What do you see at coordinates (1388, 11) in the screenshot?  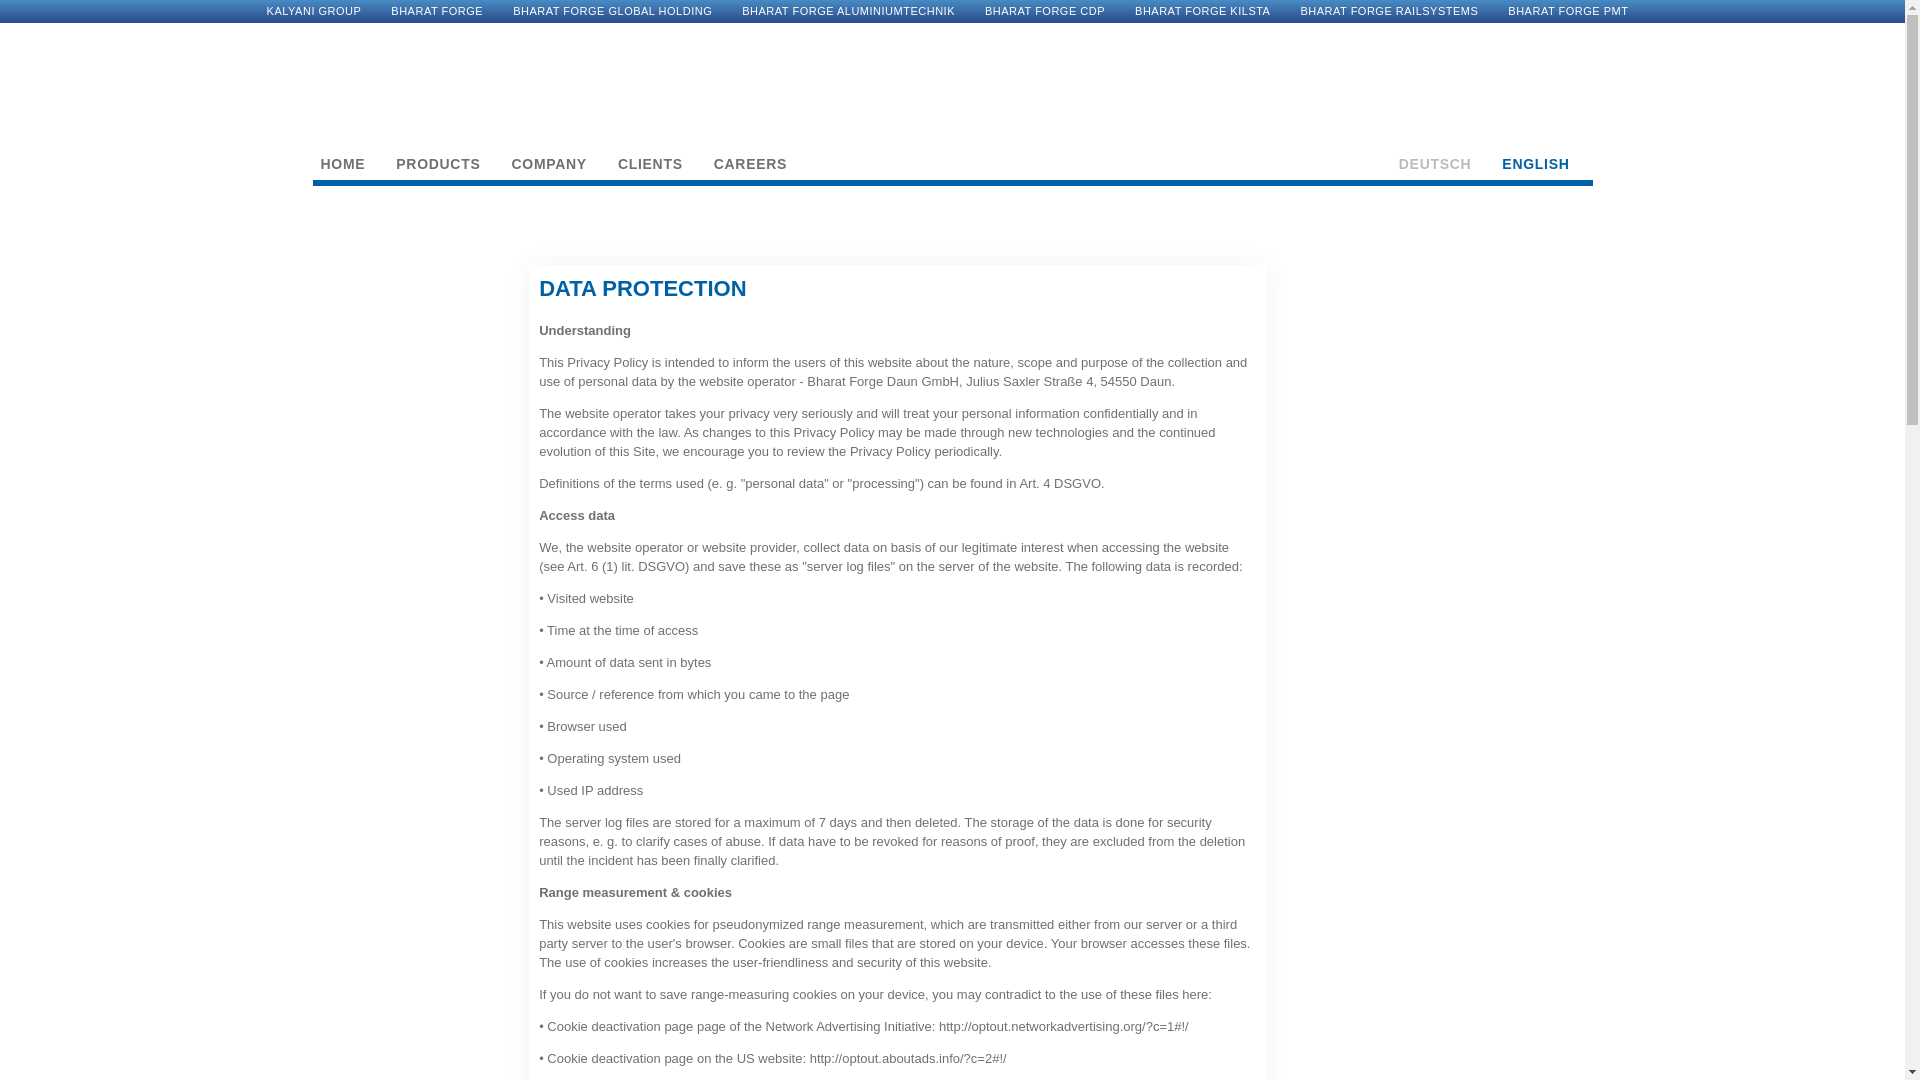 I see `BHARAT FORGE RAILSYSTEMS` at bounding box center [1388, 11].